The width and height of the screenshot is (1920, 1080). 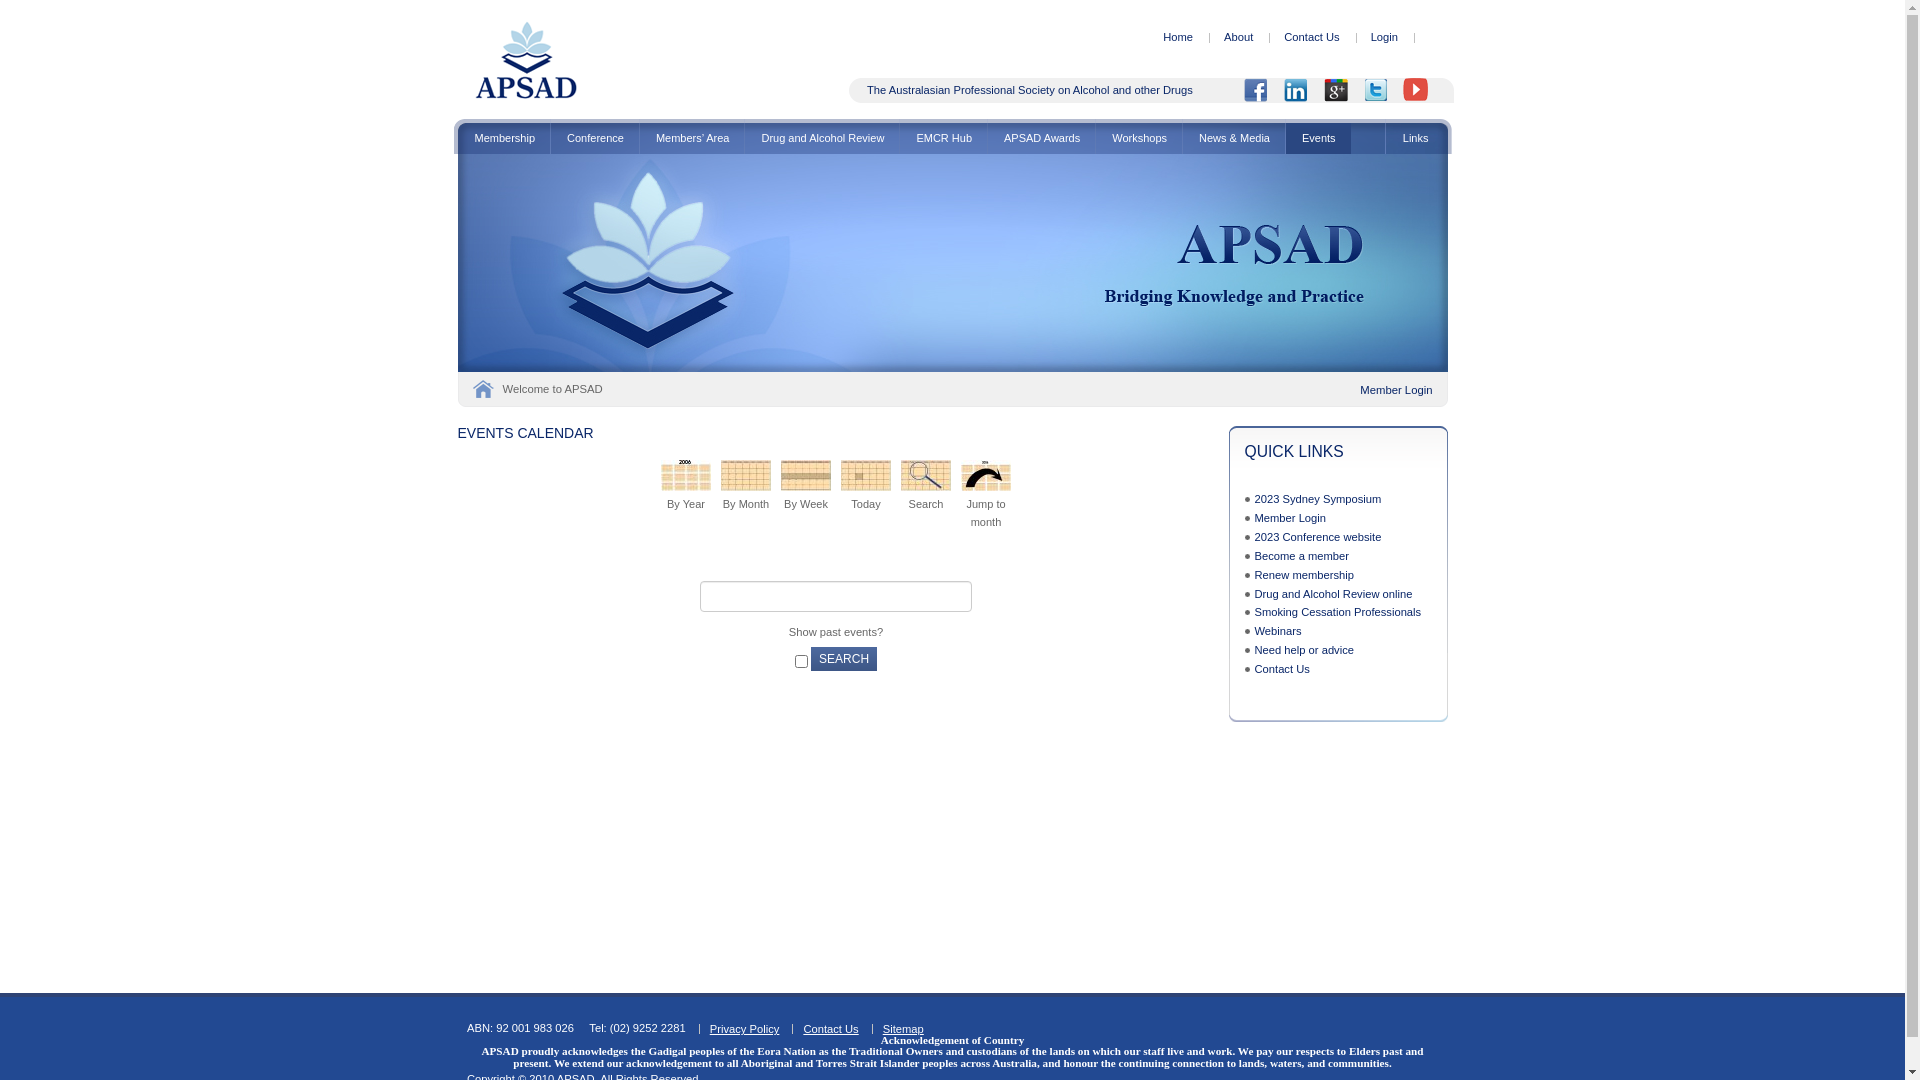 I want to click on By Week, so click(x=806, y=476).